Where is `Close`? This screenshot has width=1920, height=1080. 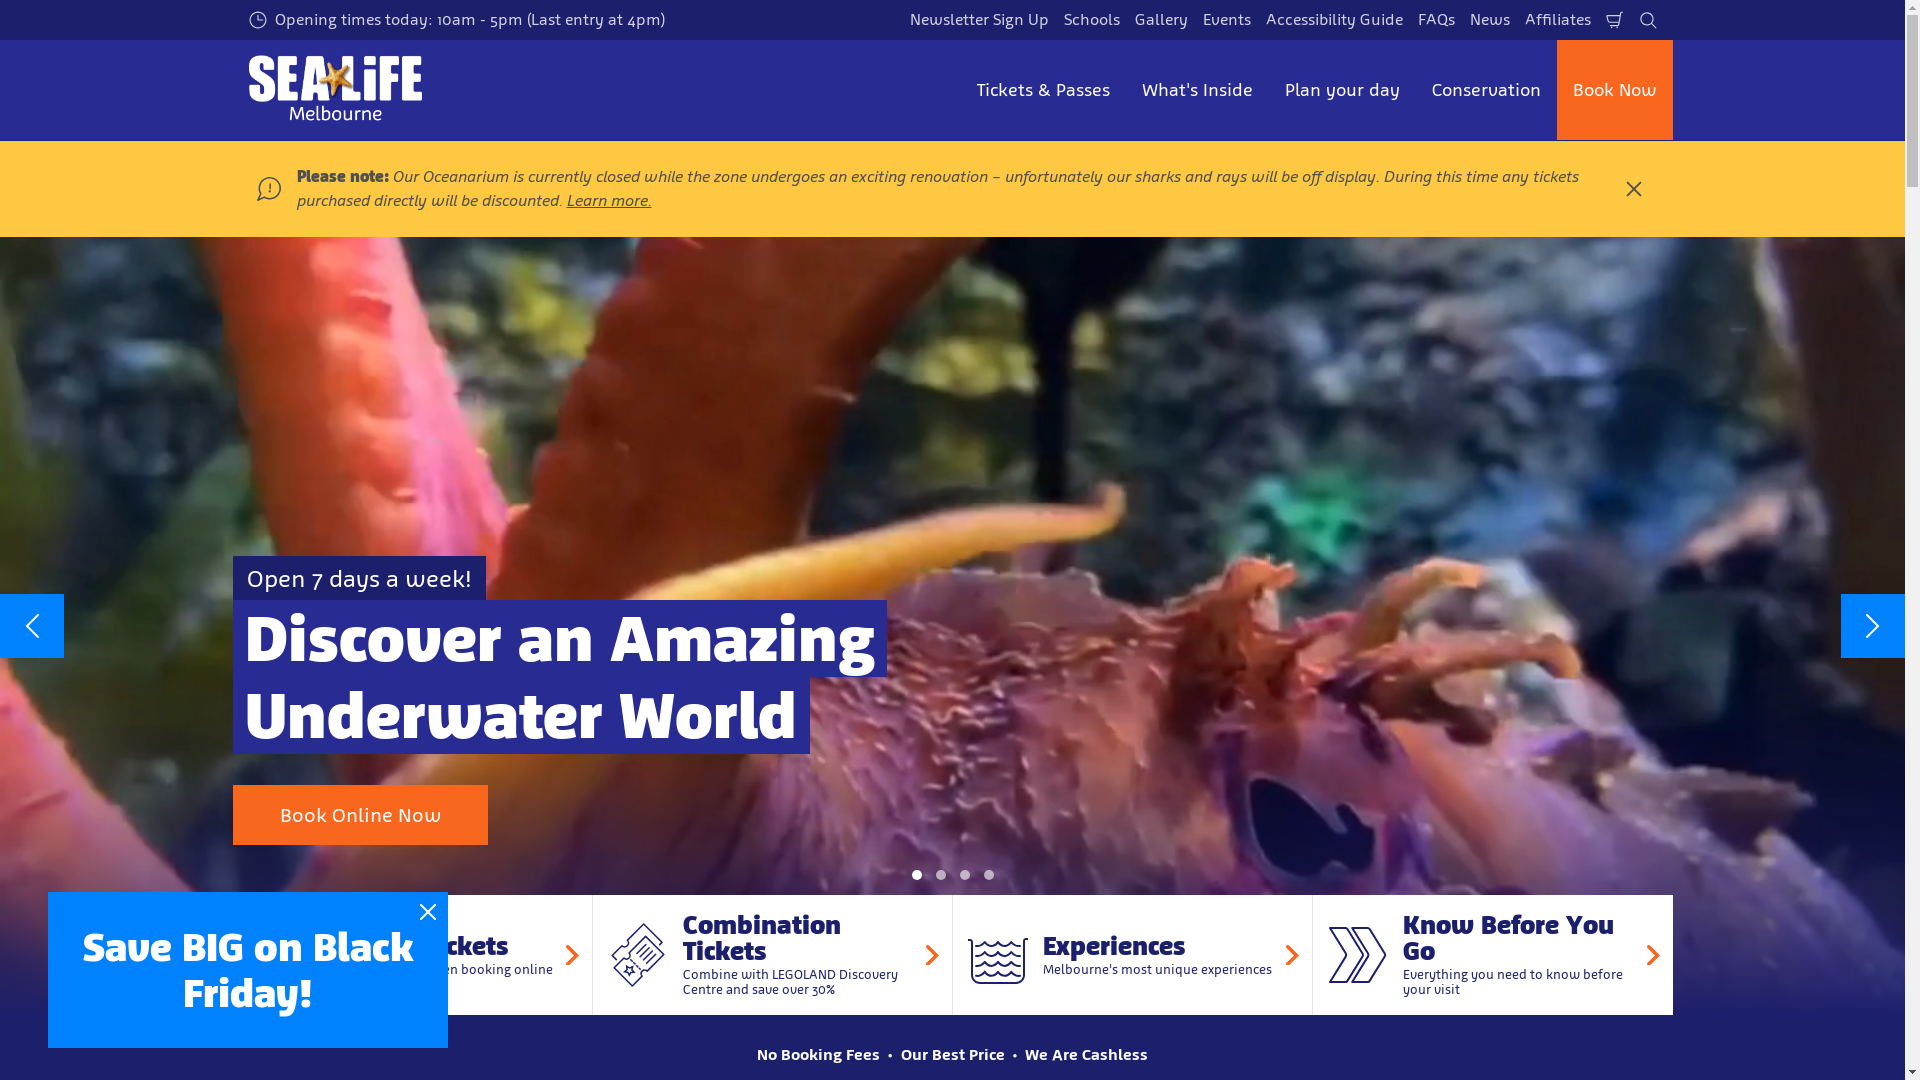
Close is located at coordinates (428, 912).